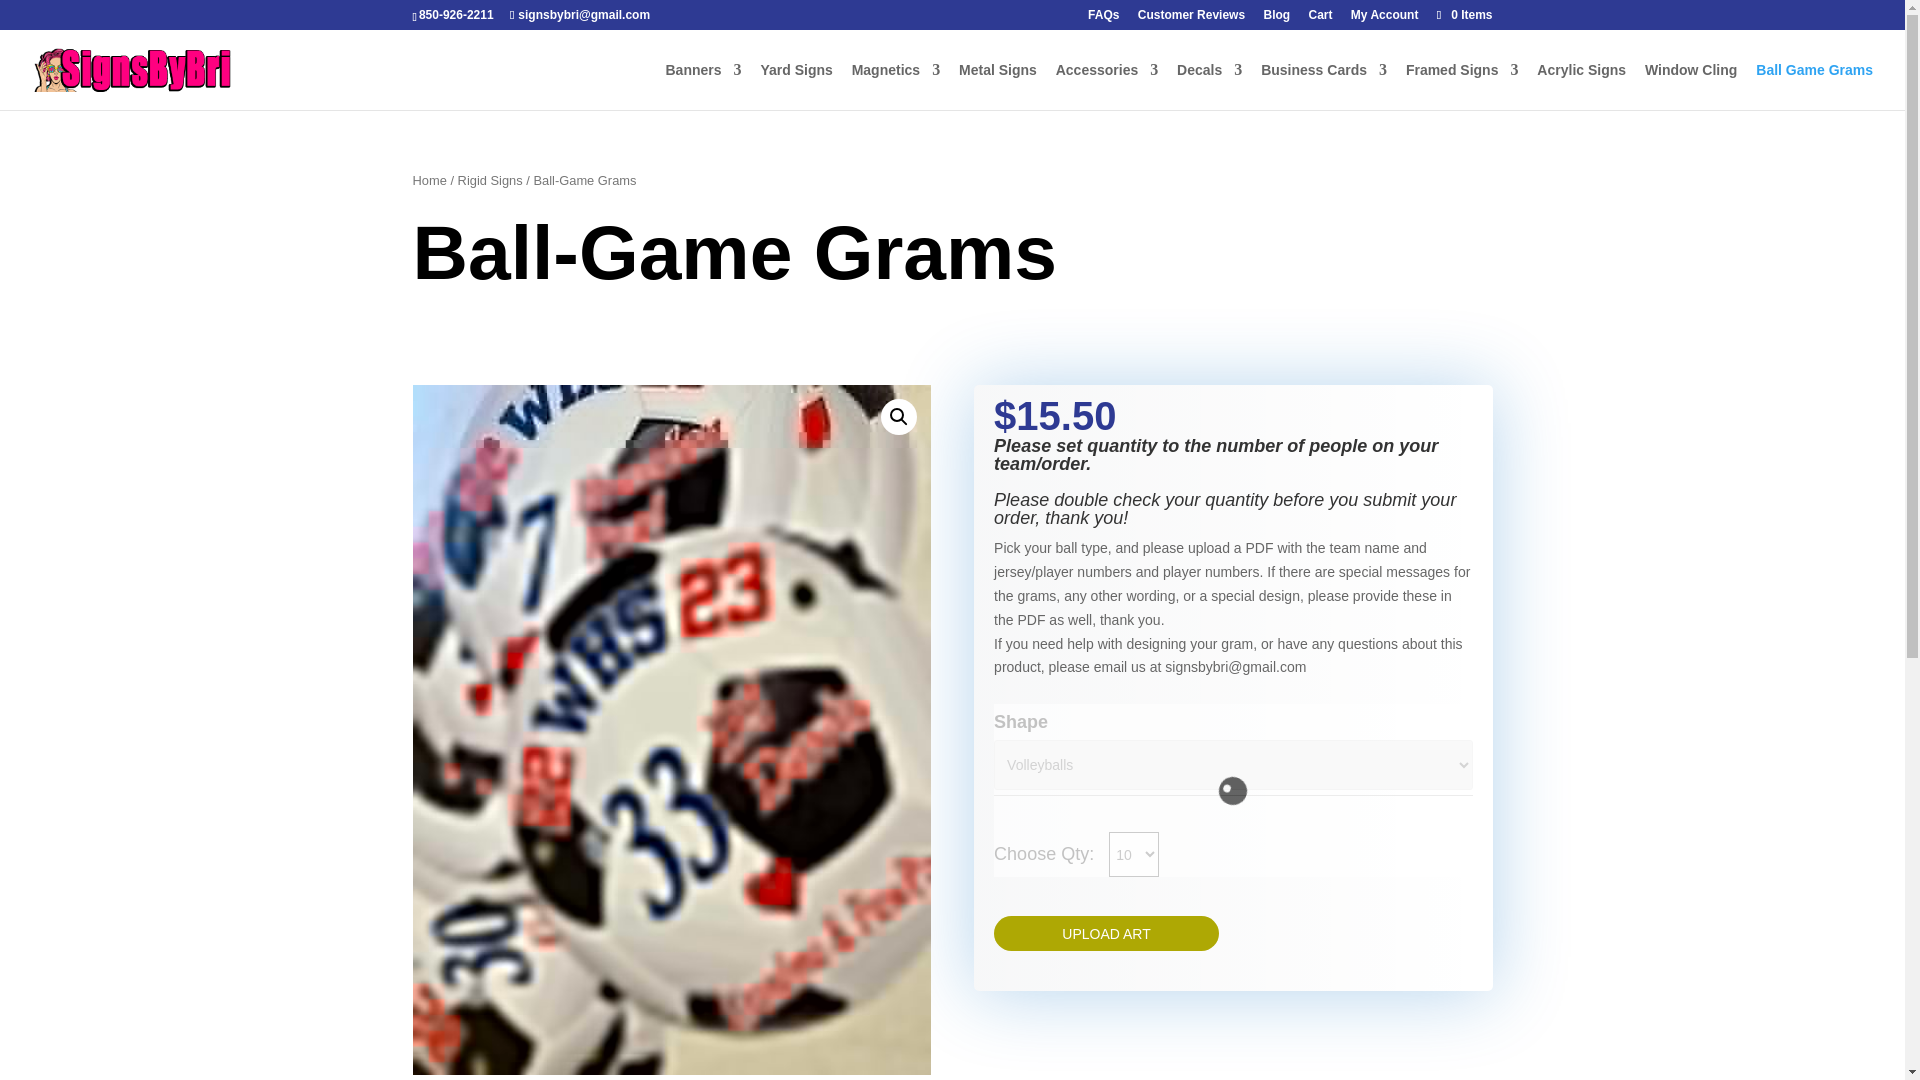 This screenshot has width=1920, height=1080. I want to click on Banners, so click(702, 86).